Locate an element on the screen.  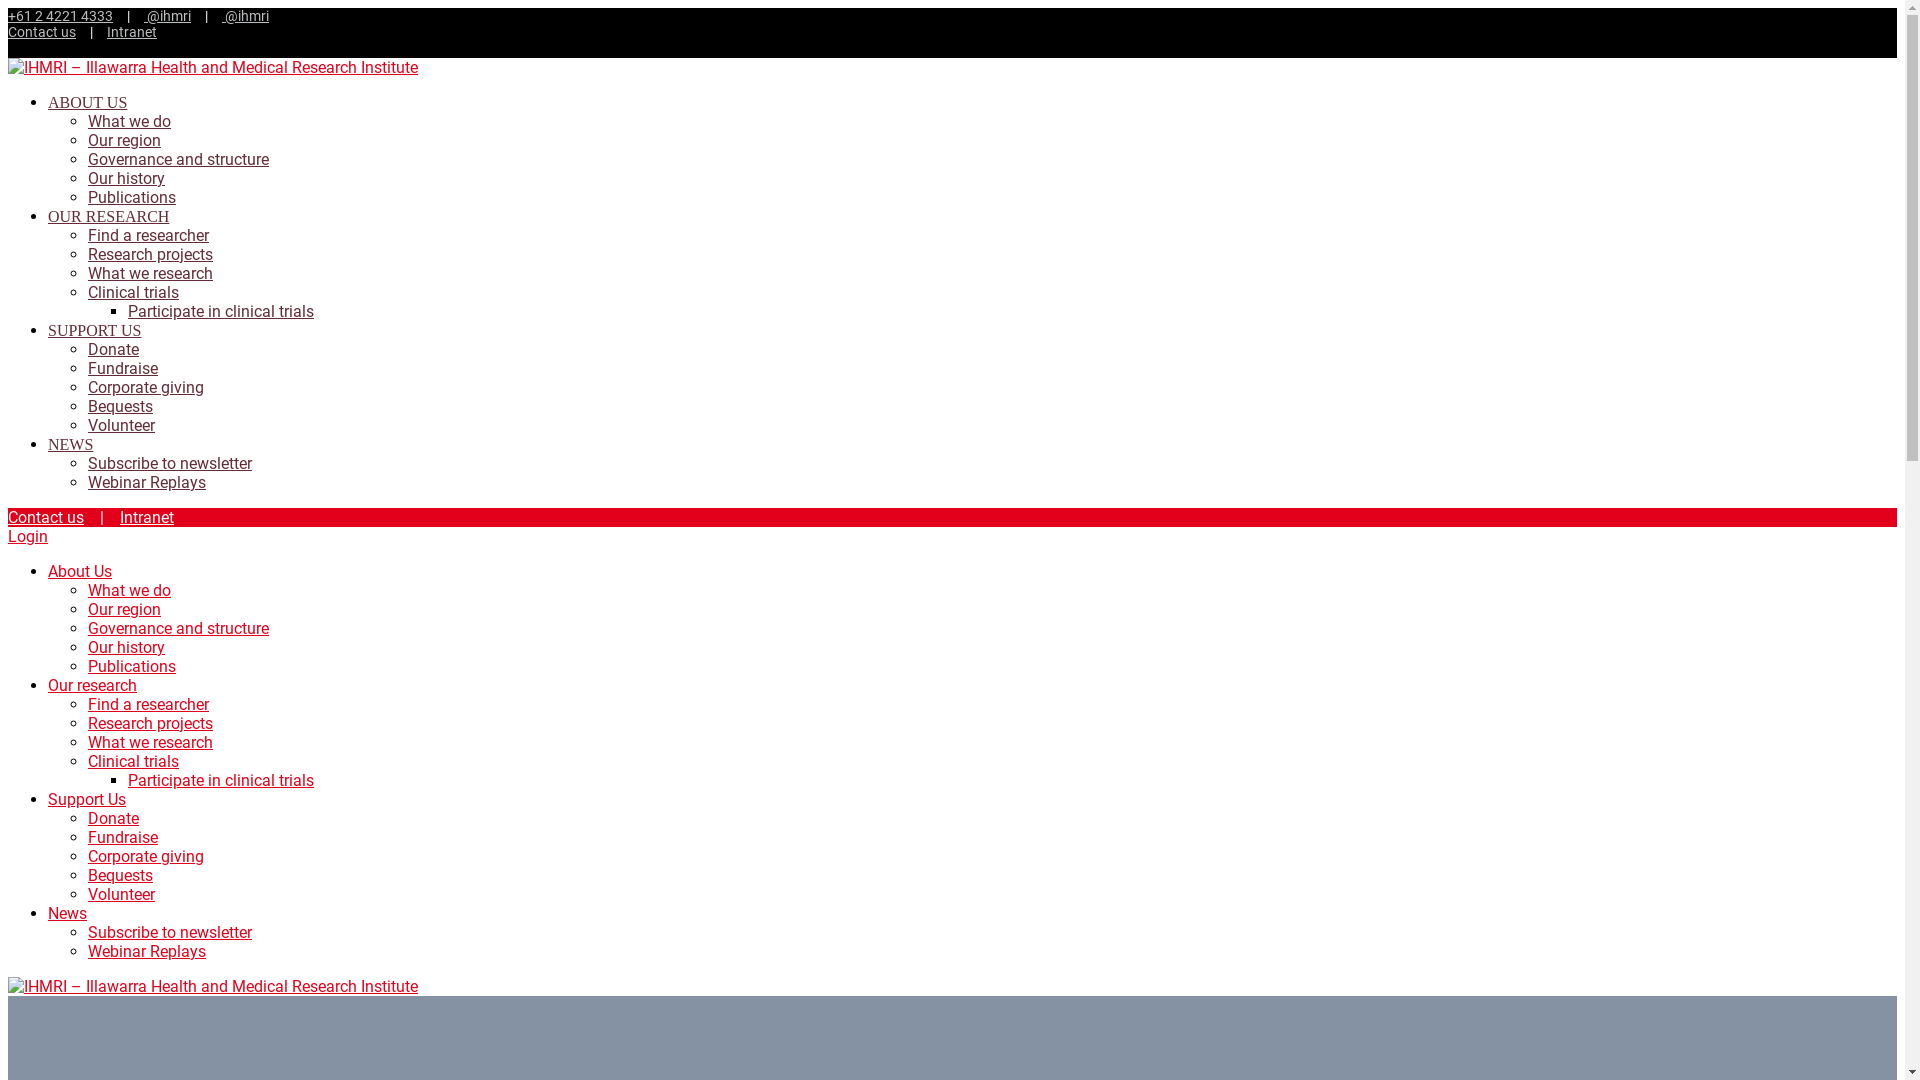
@ihmri is located at coordinates (246, 16).